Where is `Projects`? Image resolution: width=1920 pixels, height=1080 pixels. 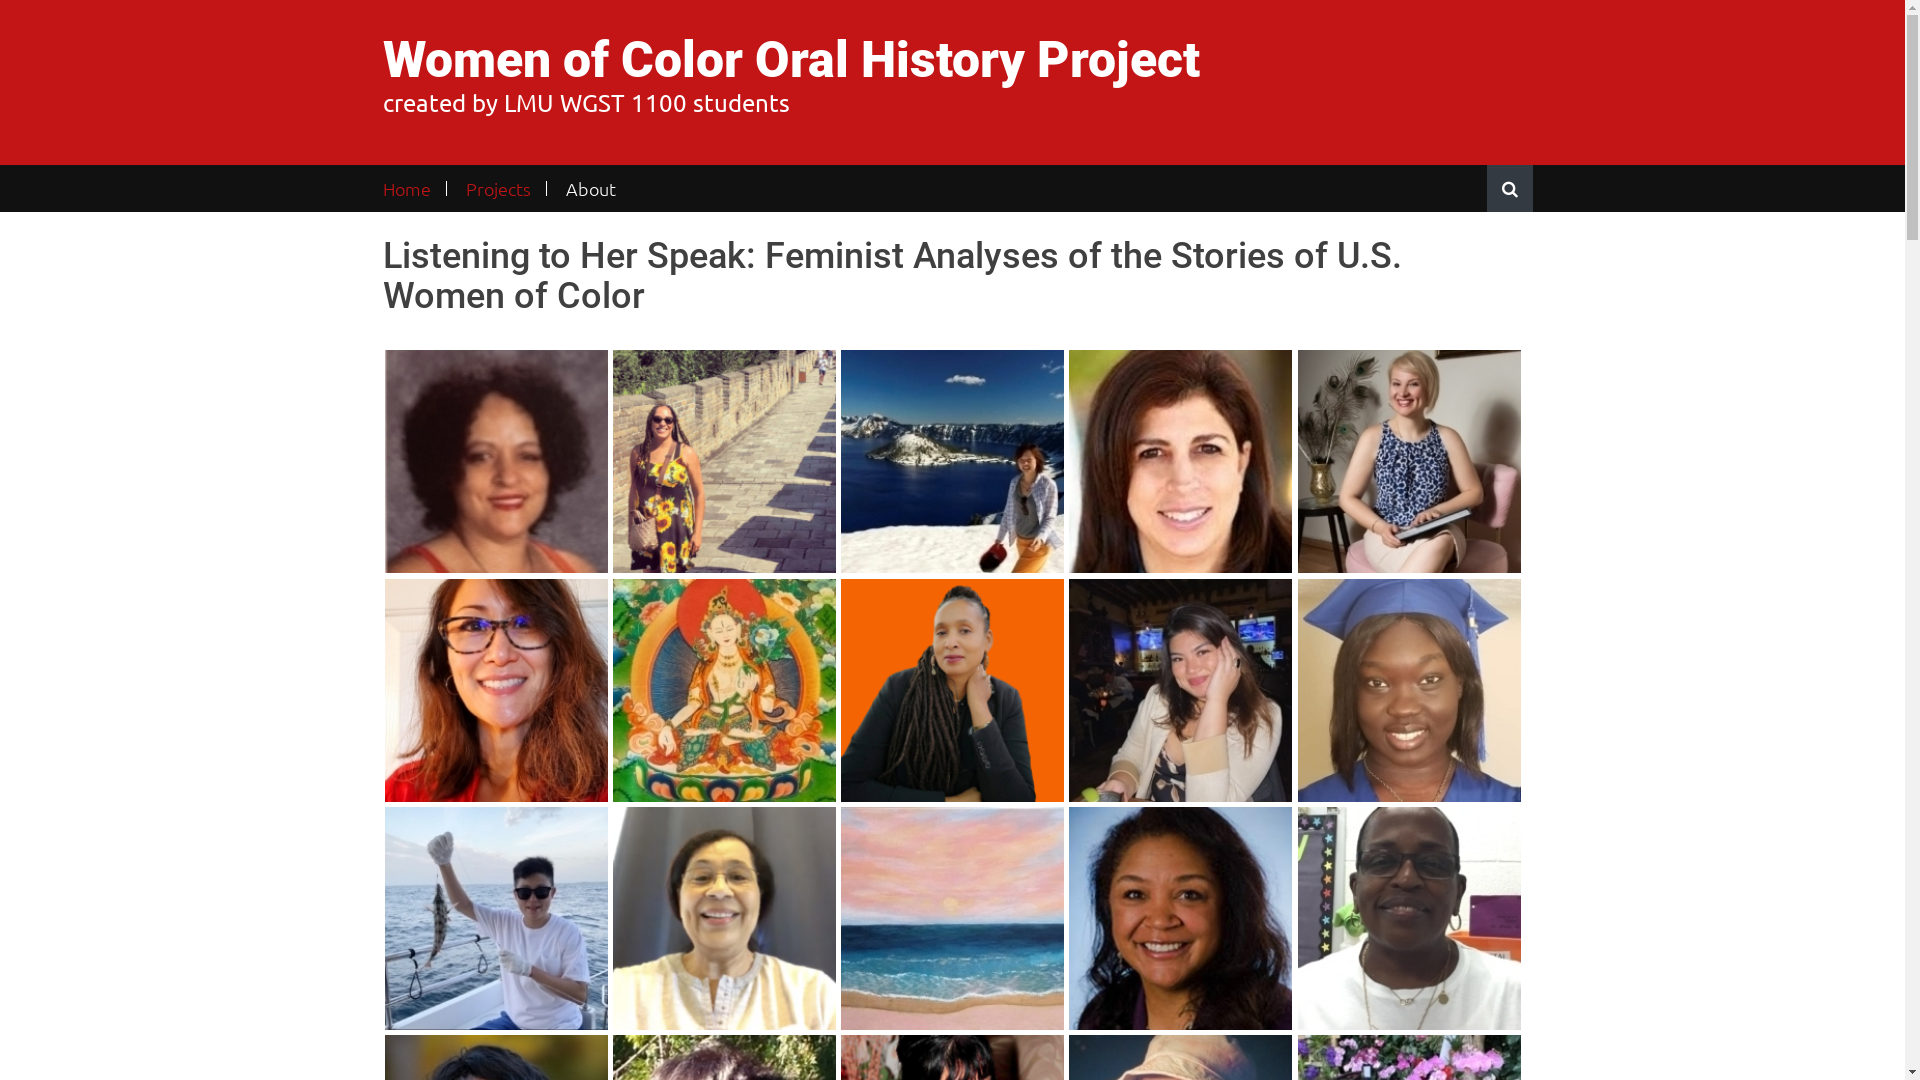
Projects is located at coordinates (498, 188).